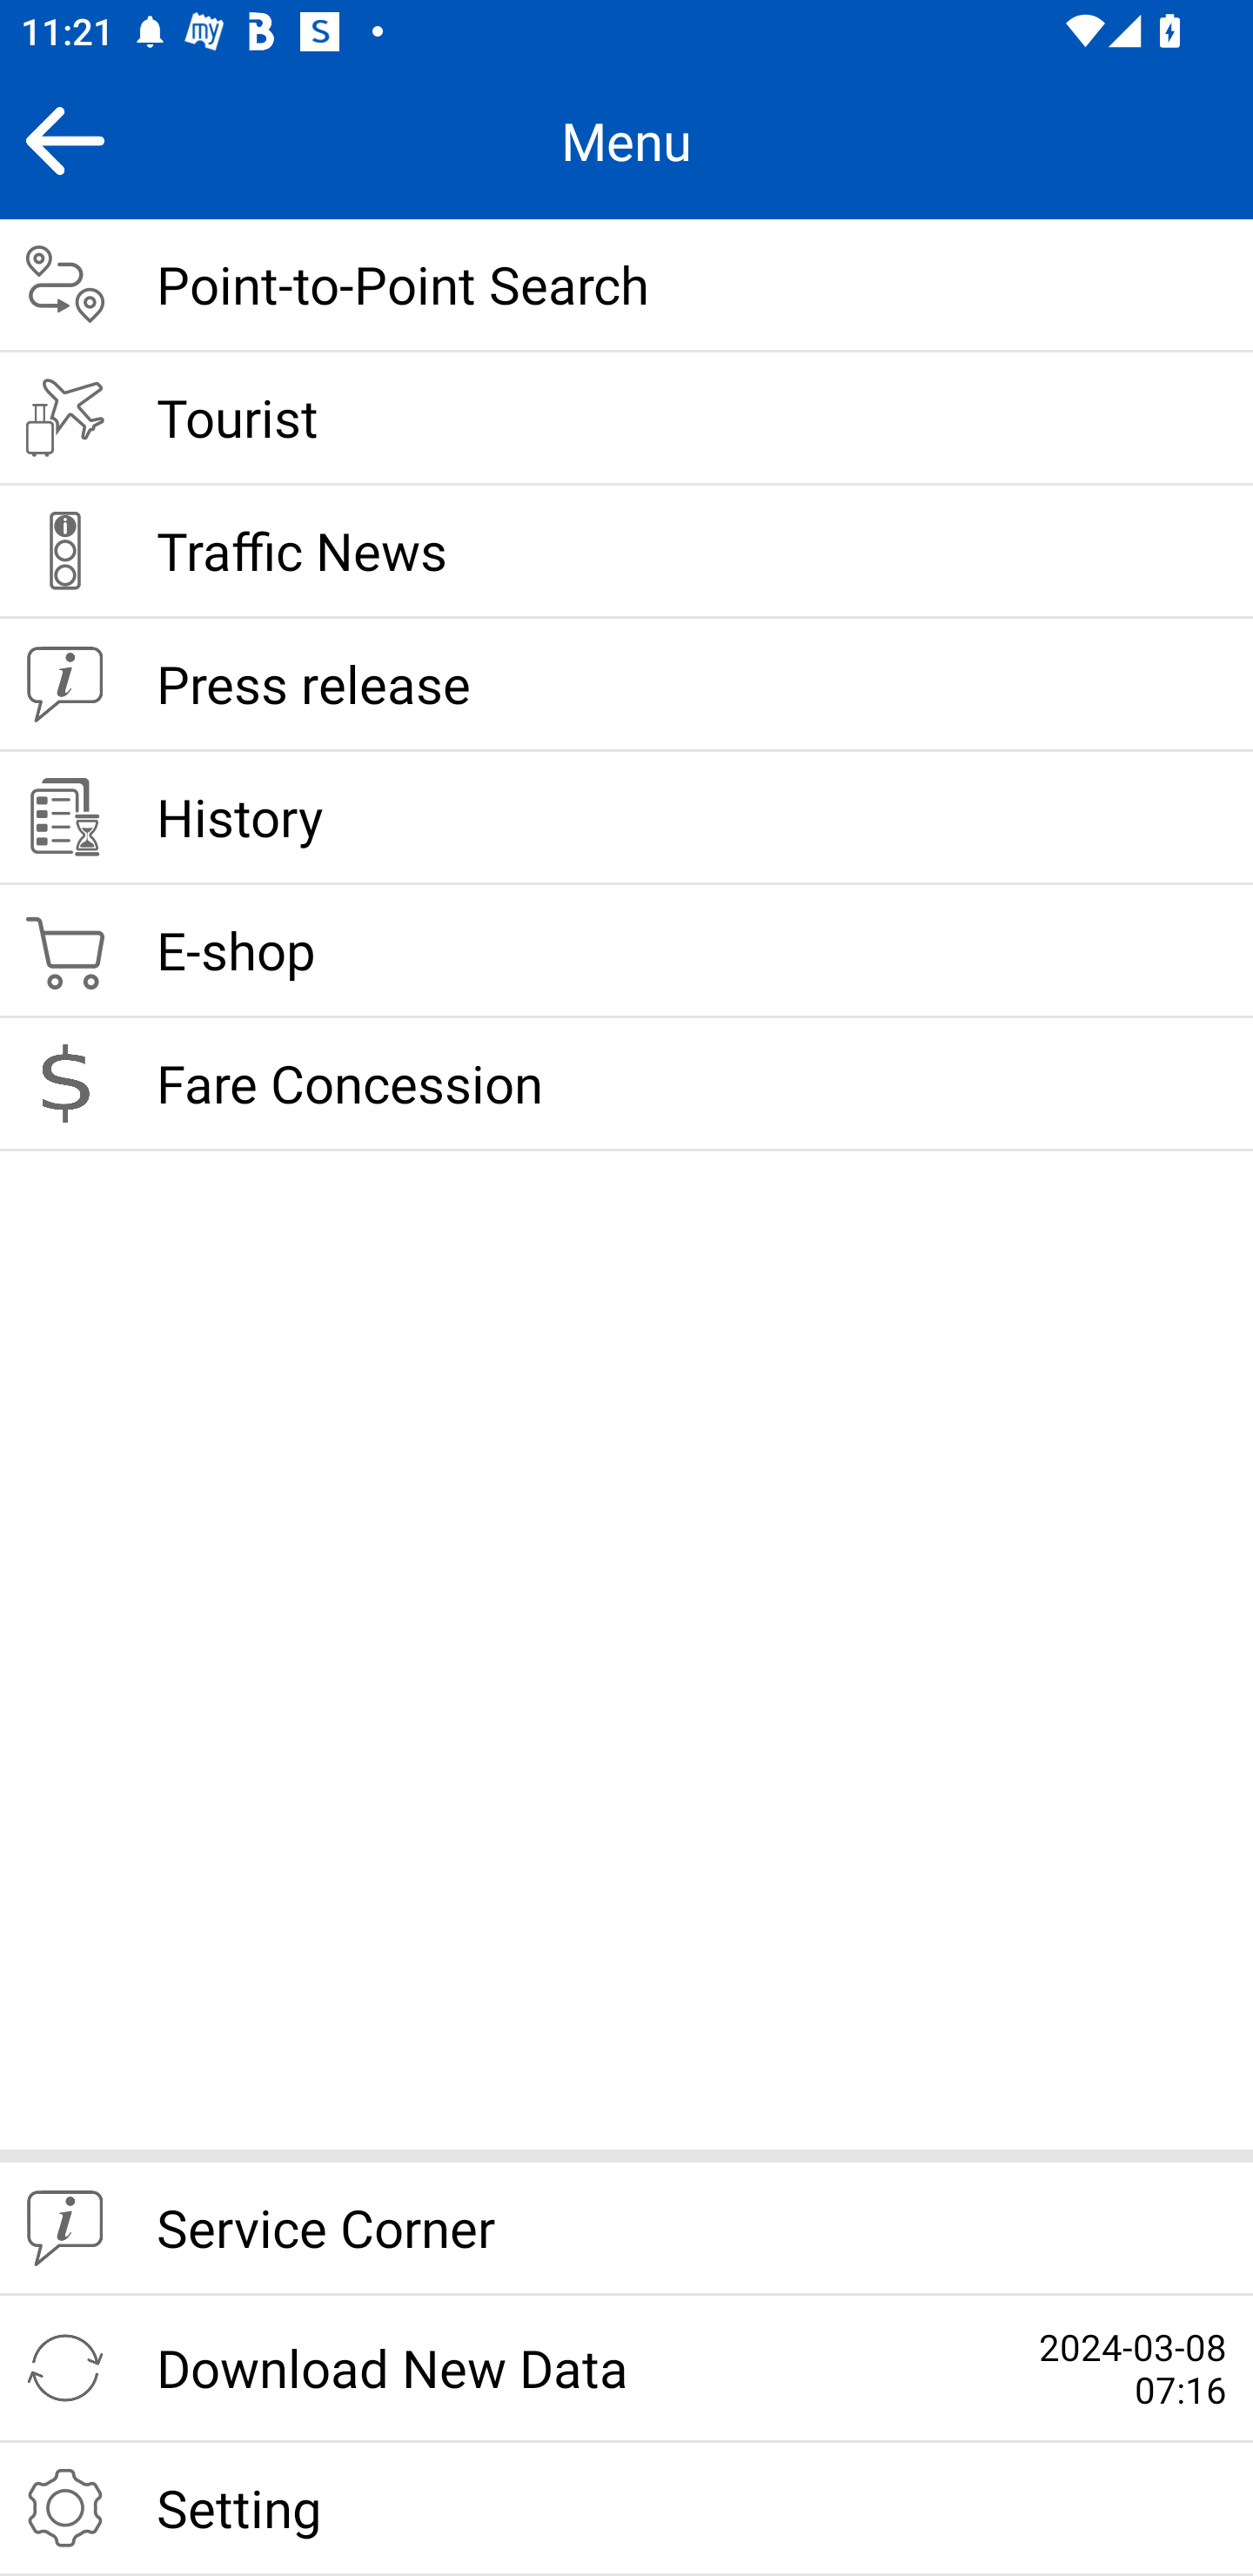  I want to click on Back, so click(64, 140).